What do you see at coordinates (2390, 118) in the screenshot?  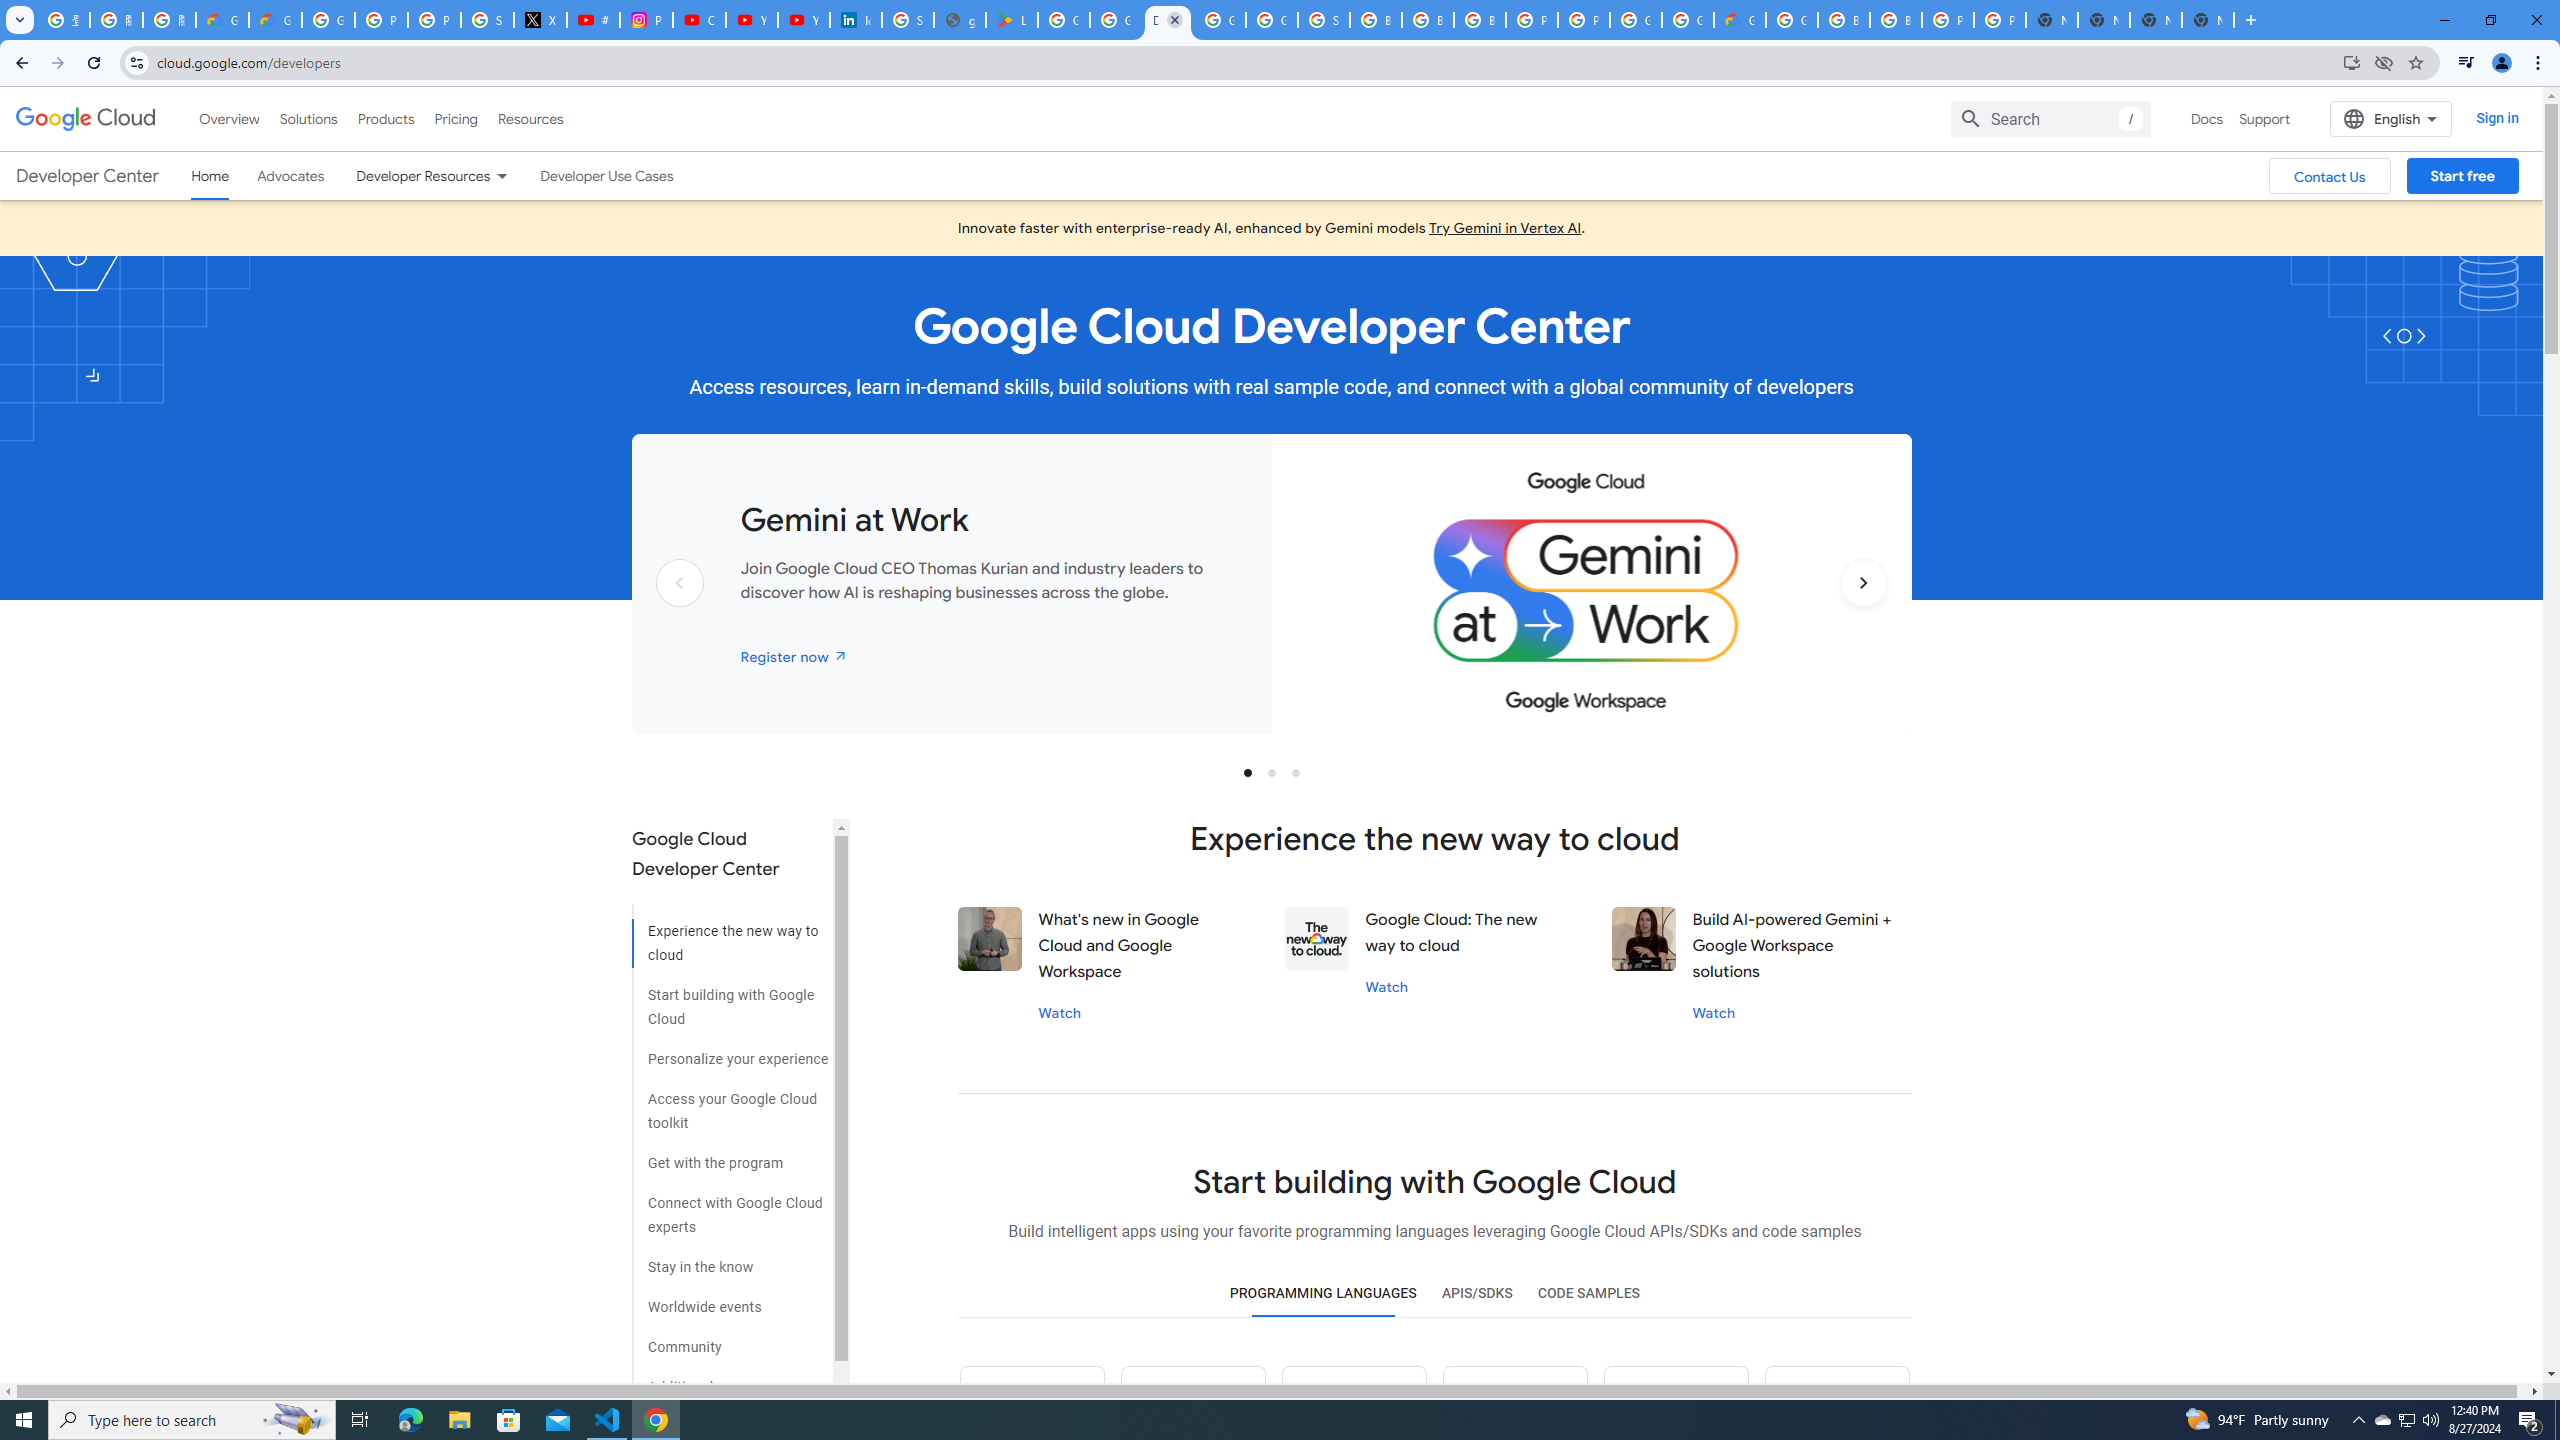 I see `English` at bounding box center [2390, 118].